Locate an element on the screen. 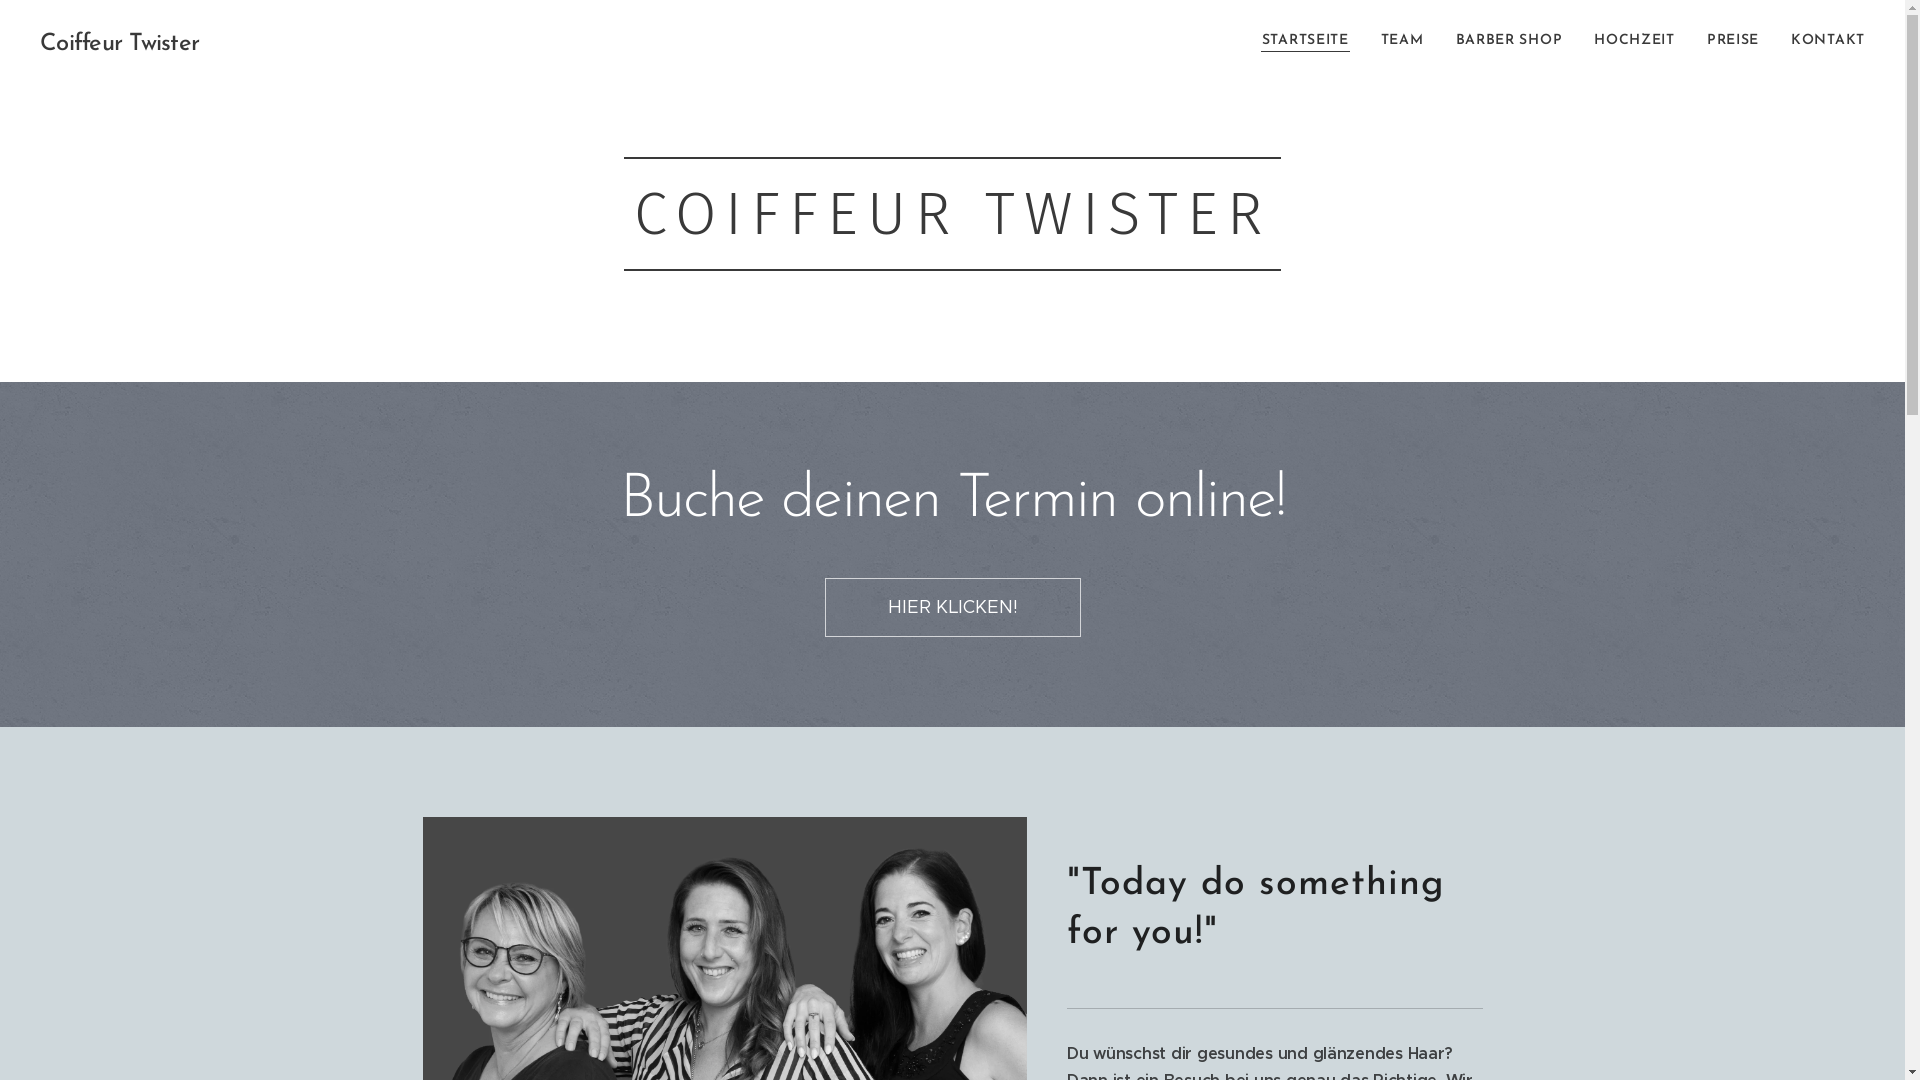  STARTSEITE is located at coordinates (1311, 41).